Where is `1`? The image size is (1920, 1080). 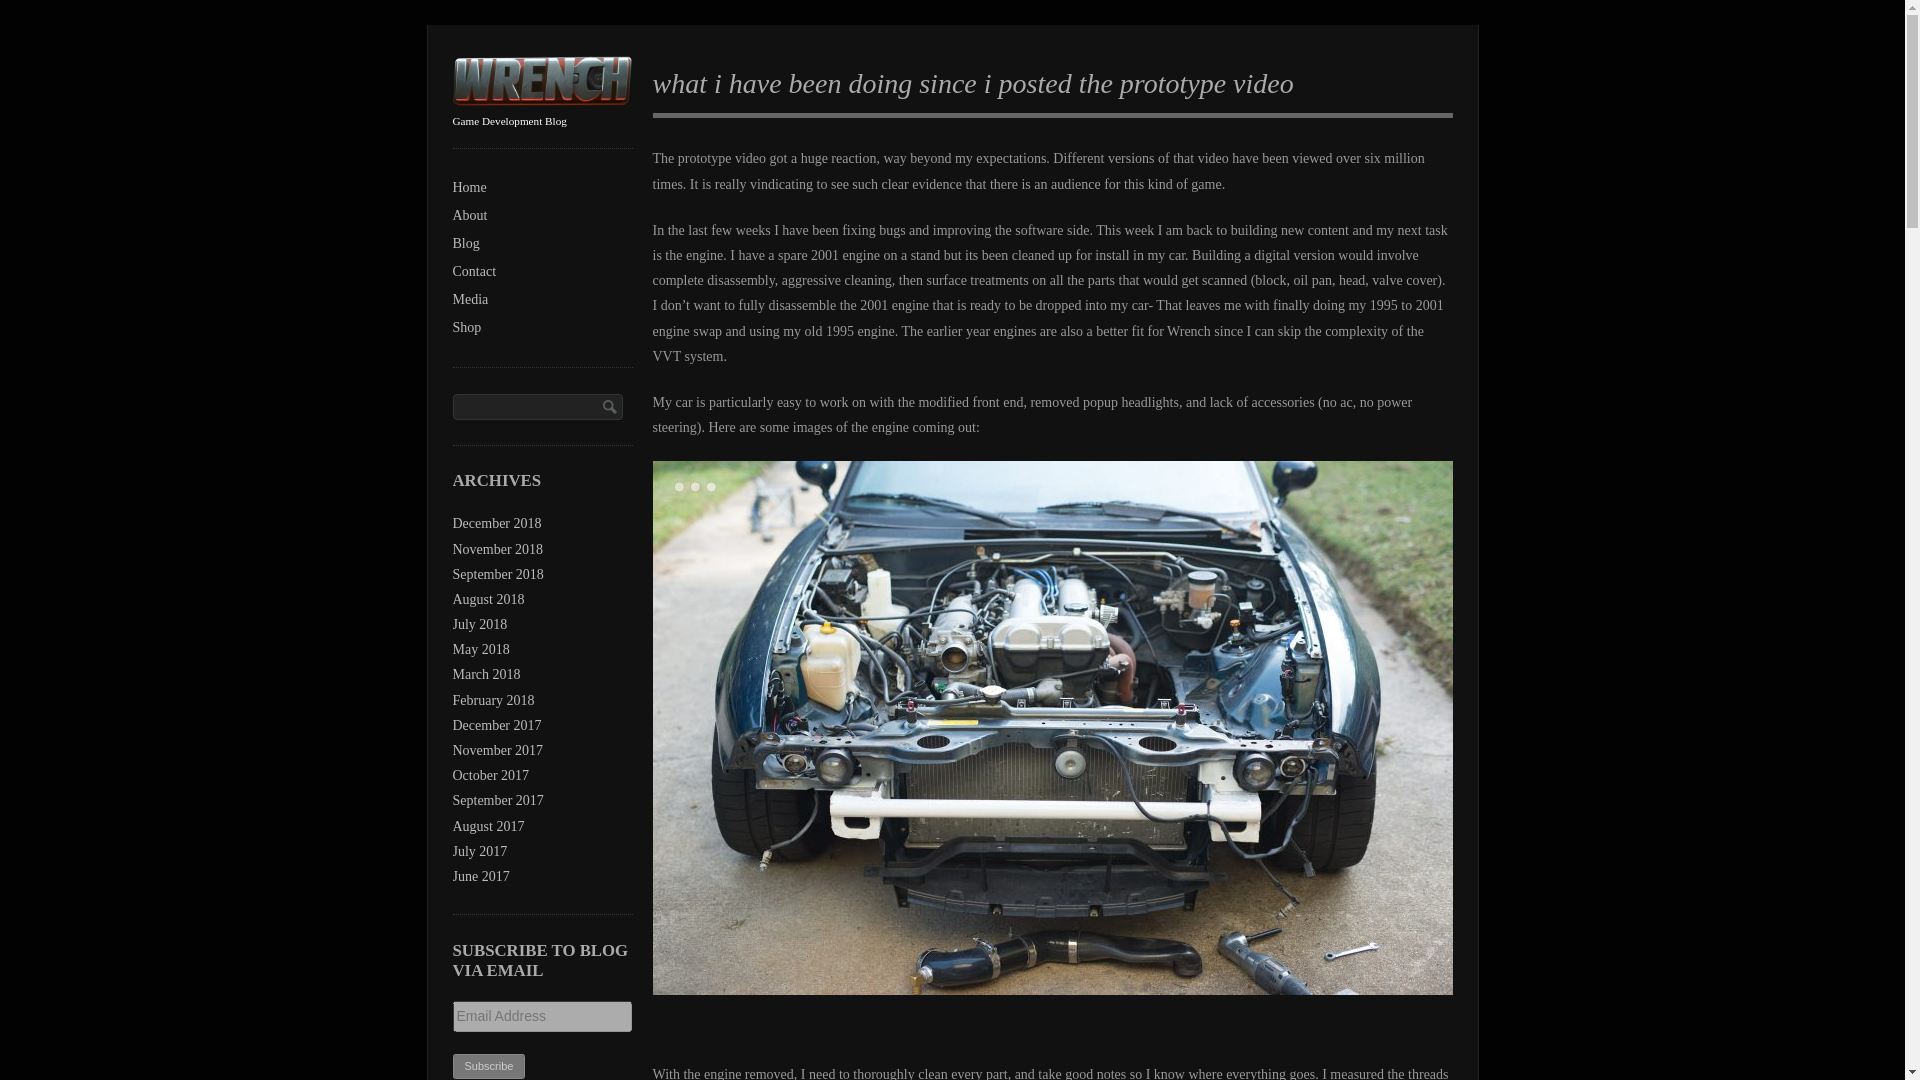
1 is located at coordinates (678, 486).